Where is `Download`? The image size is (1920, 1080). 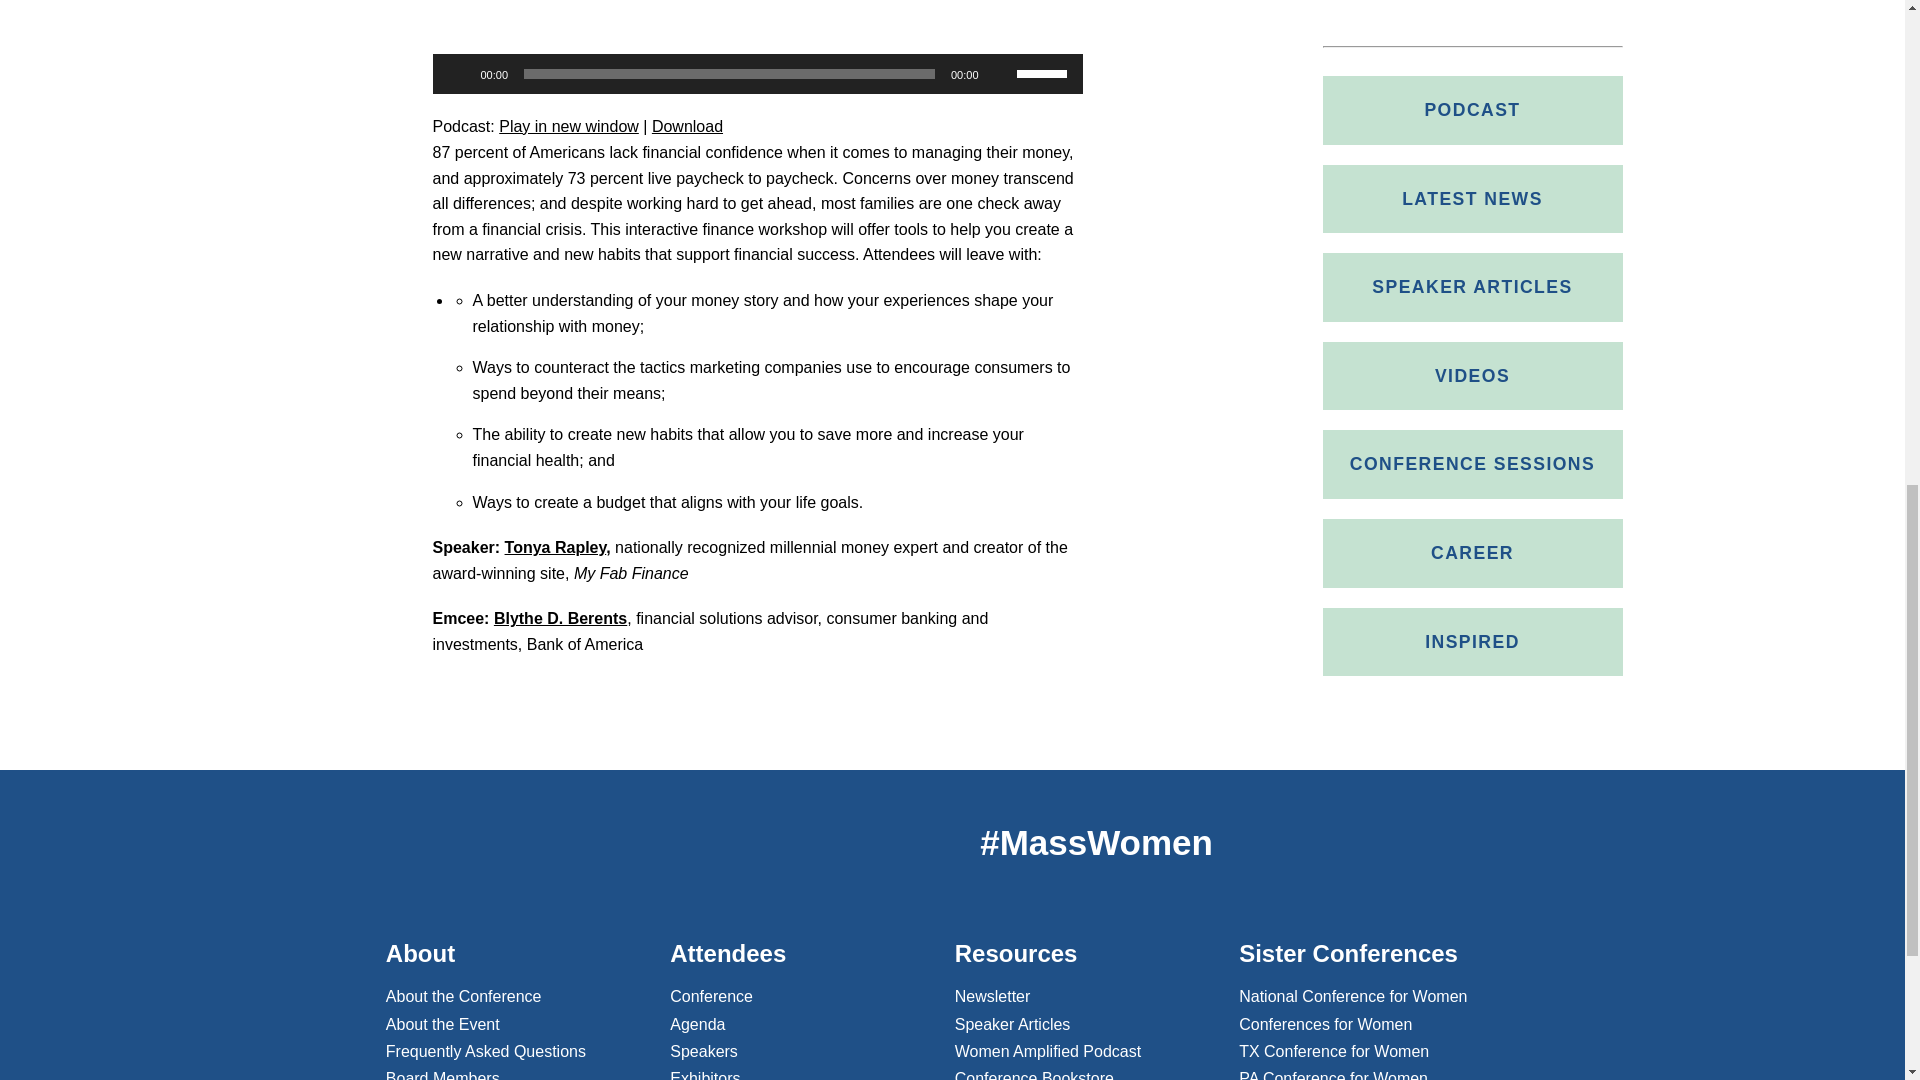
Download is located at coordinates (688, 126).